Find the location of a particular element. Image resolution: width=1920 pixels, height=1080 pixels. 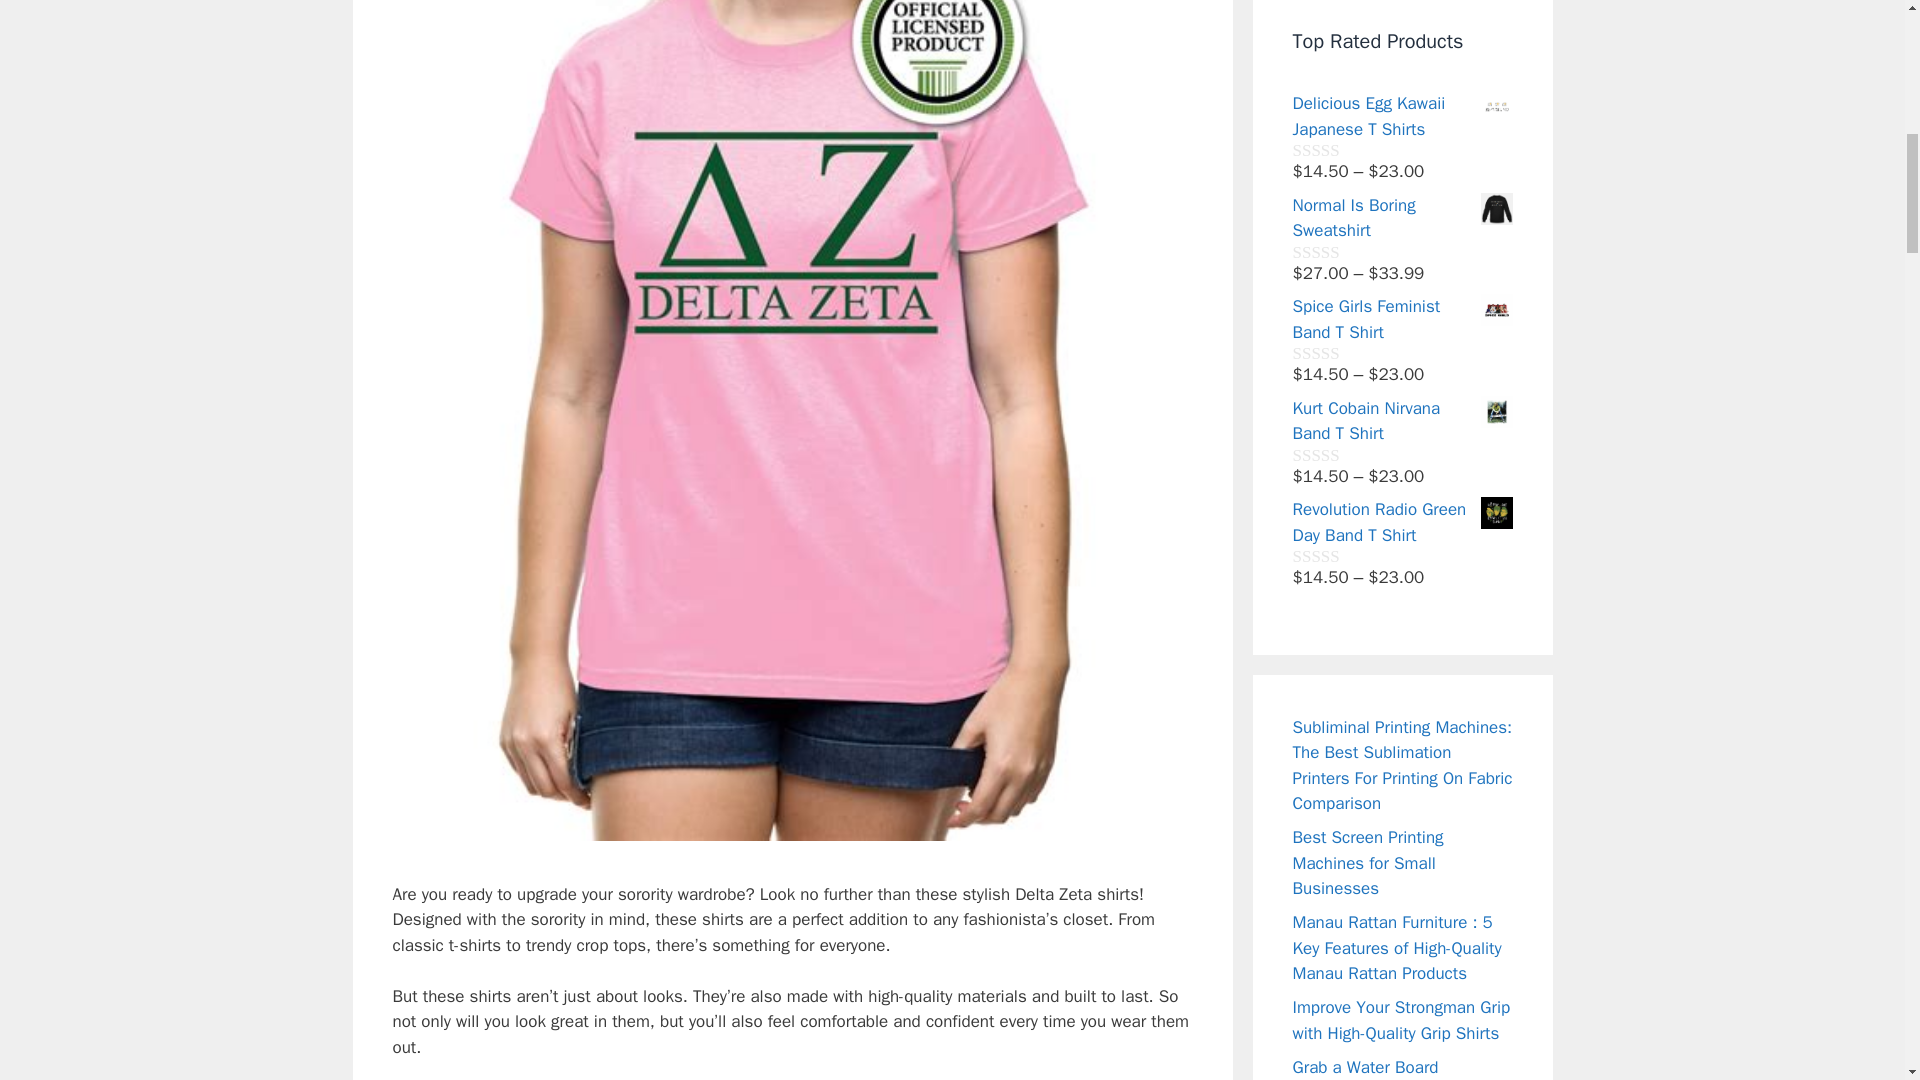

Best Screen Printing Machines for Small Businesses is located at coordinates (1368, 862).